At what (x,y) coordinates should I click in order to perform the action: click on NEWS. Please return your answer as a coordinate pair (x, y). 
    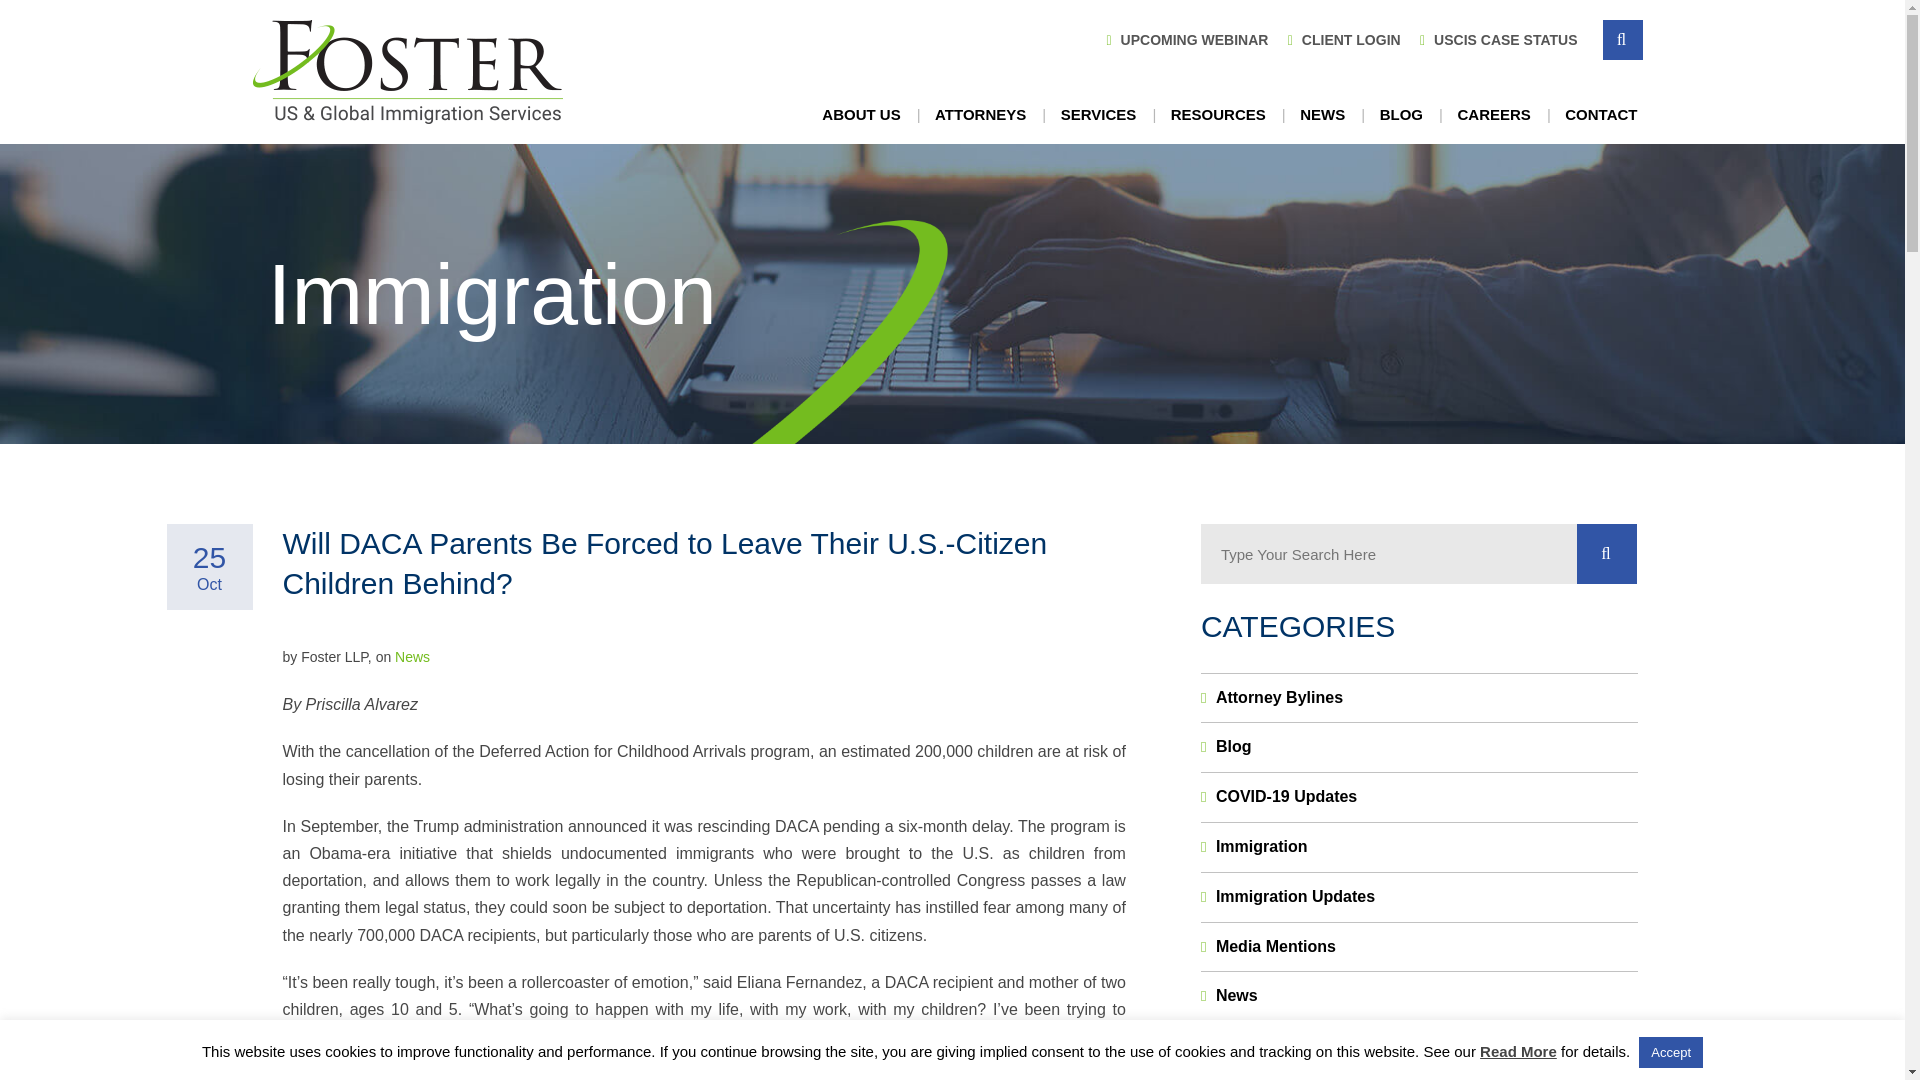
    Looking at the image, I should click on (1322, 115).